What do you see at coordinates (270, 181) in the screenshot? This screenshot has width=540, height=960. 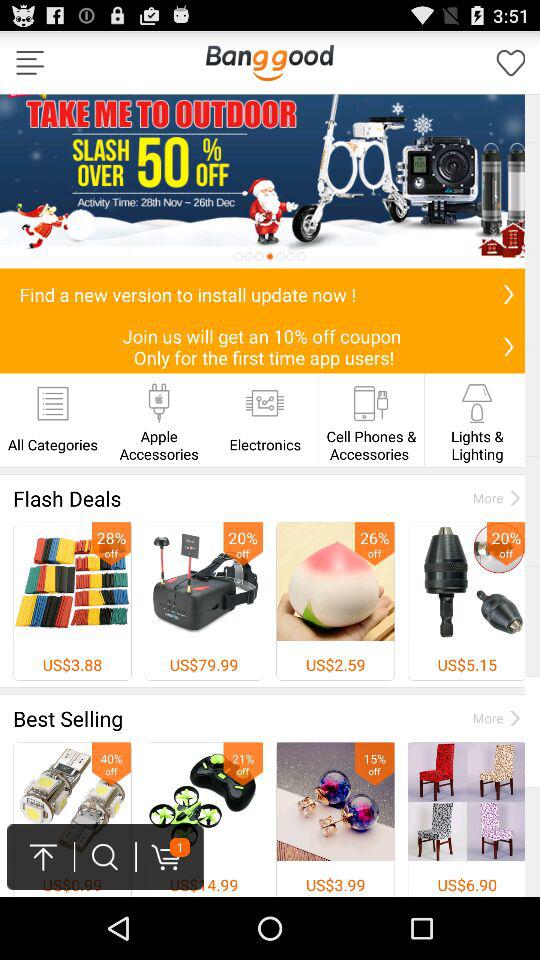 I see `go to sales page` at bounding box center [270, 181].